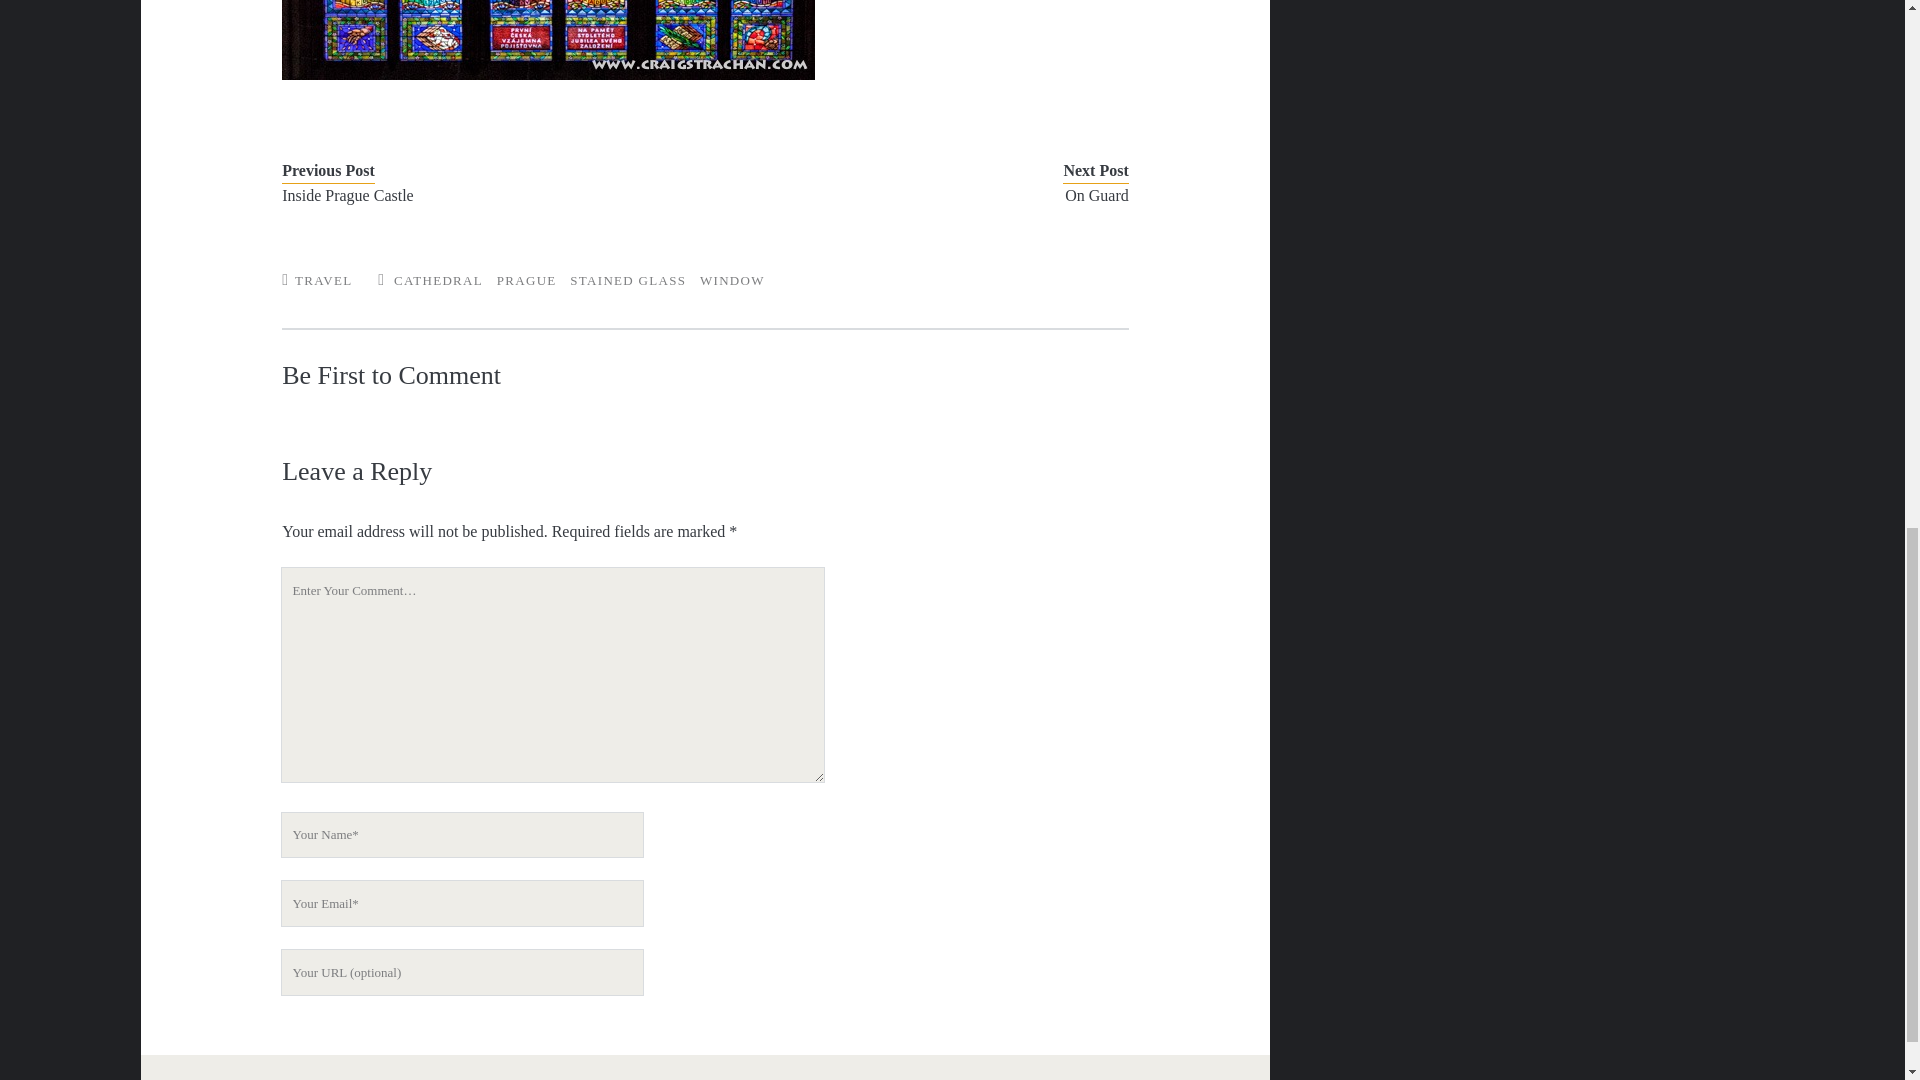 Image resolution: width=1920 pixels, height=1080 pixels. What do you see at coordinates (732, 280) in the screenshot?
I see `View all posts tagged window` at bounding box center [732, 280].